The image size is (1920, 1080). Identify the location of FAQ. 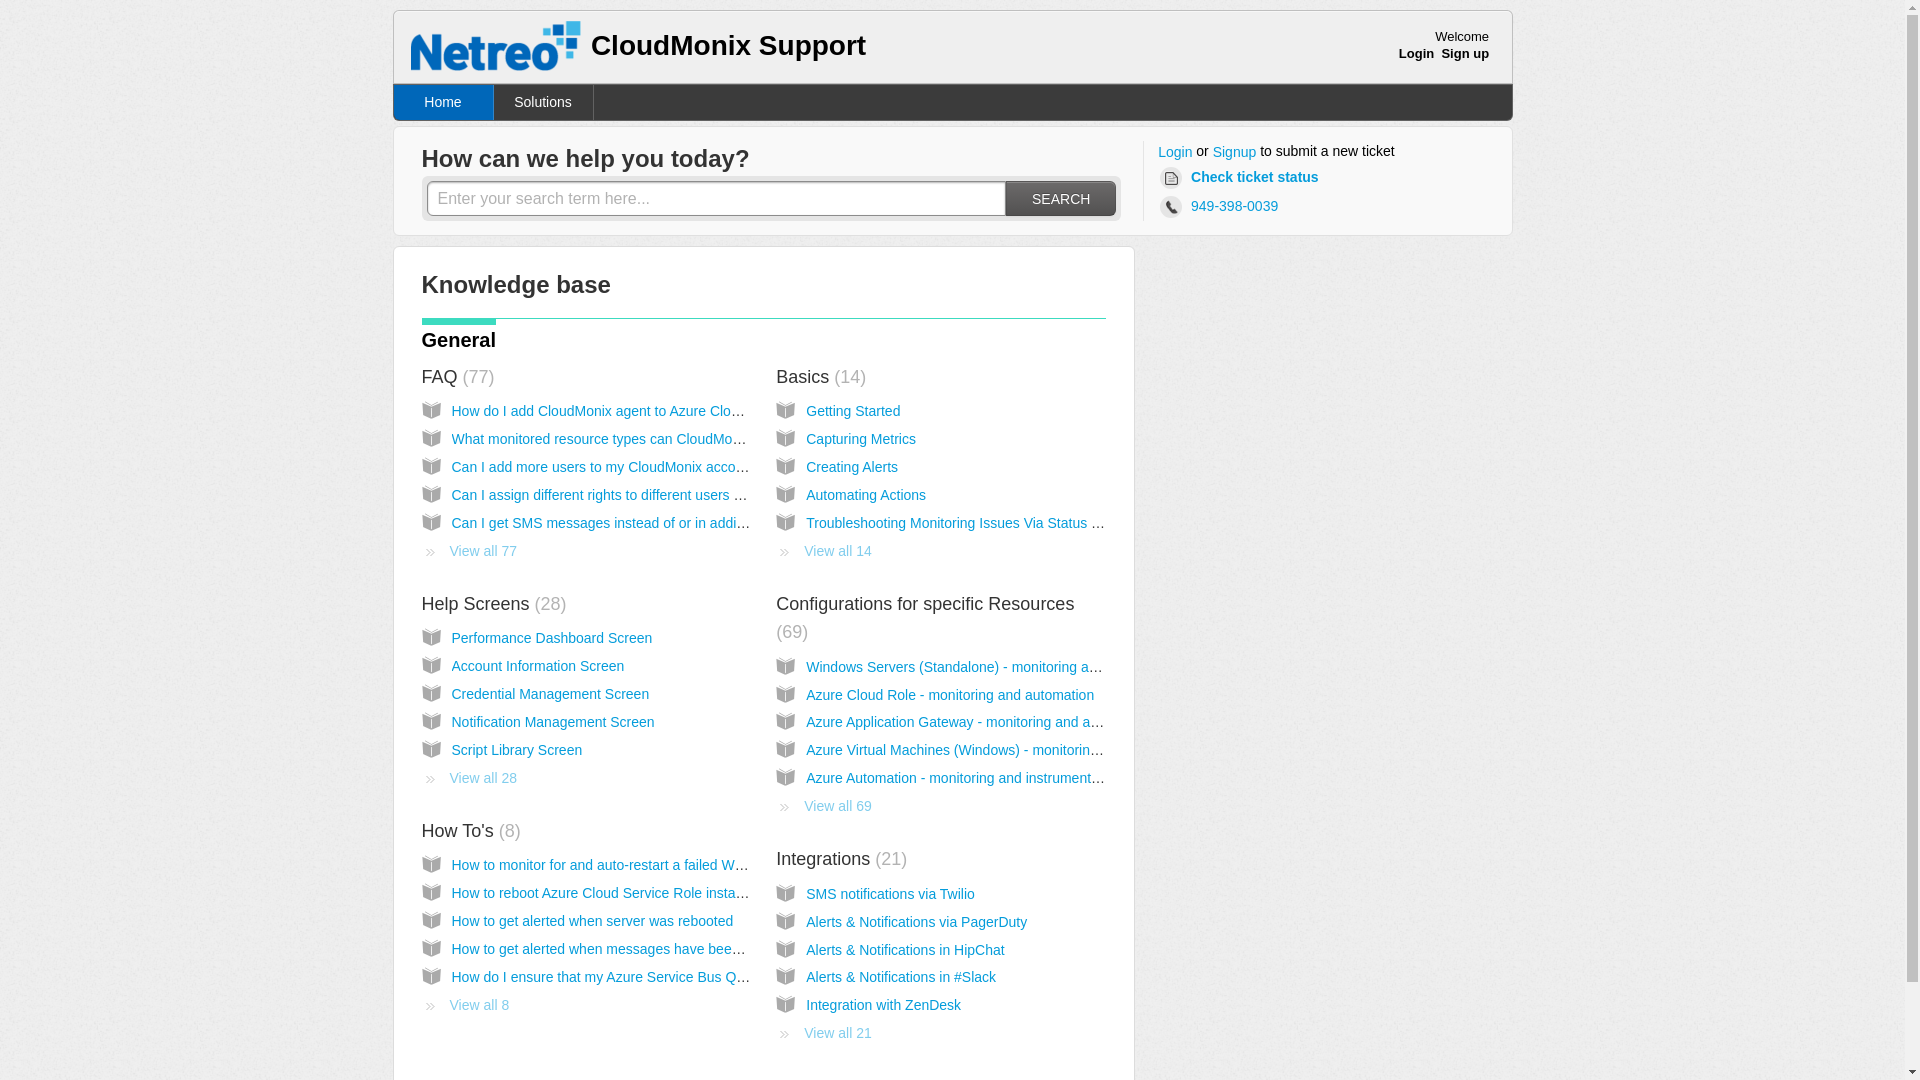
(458, 376).